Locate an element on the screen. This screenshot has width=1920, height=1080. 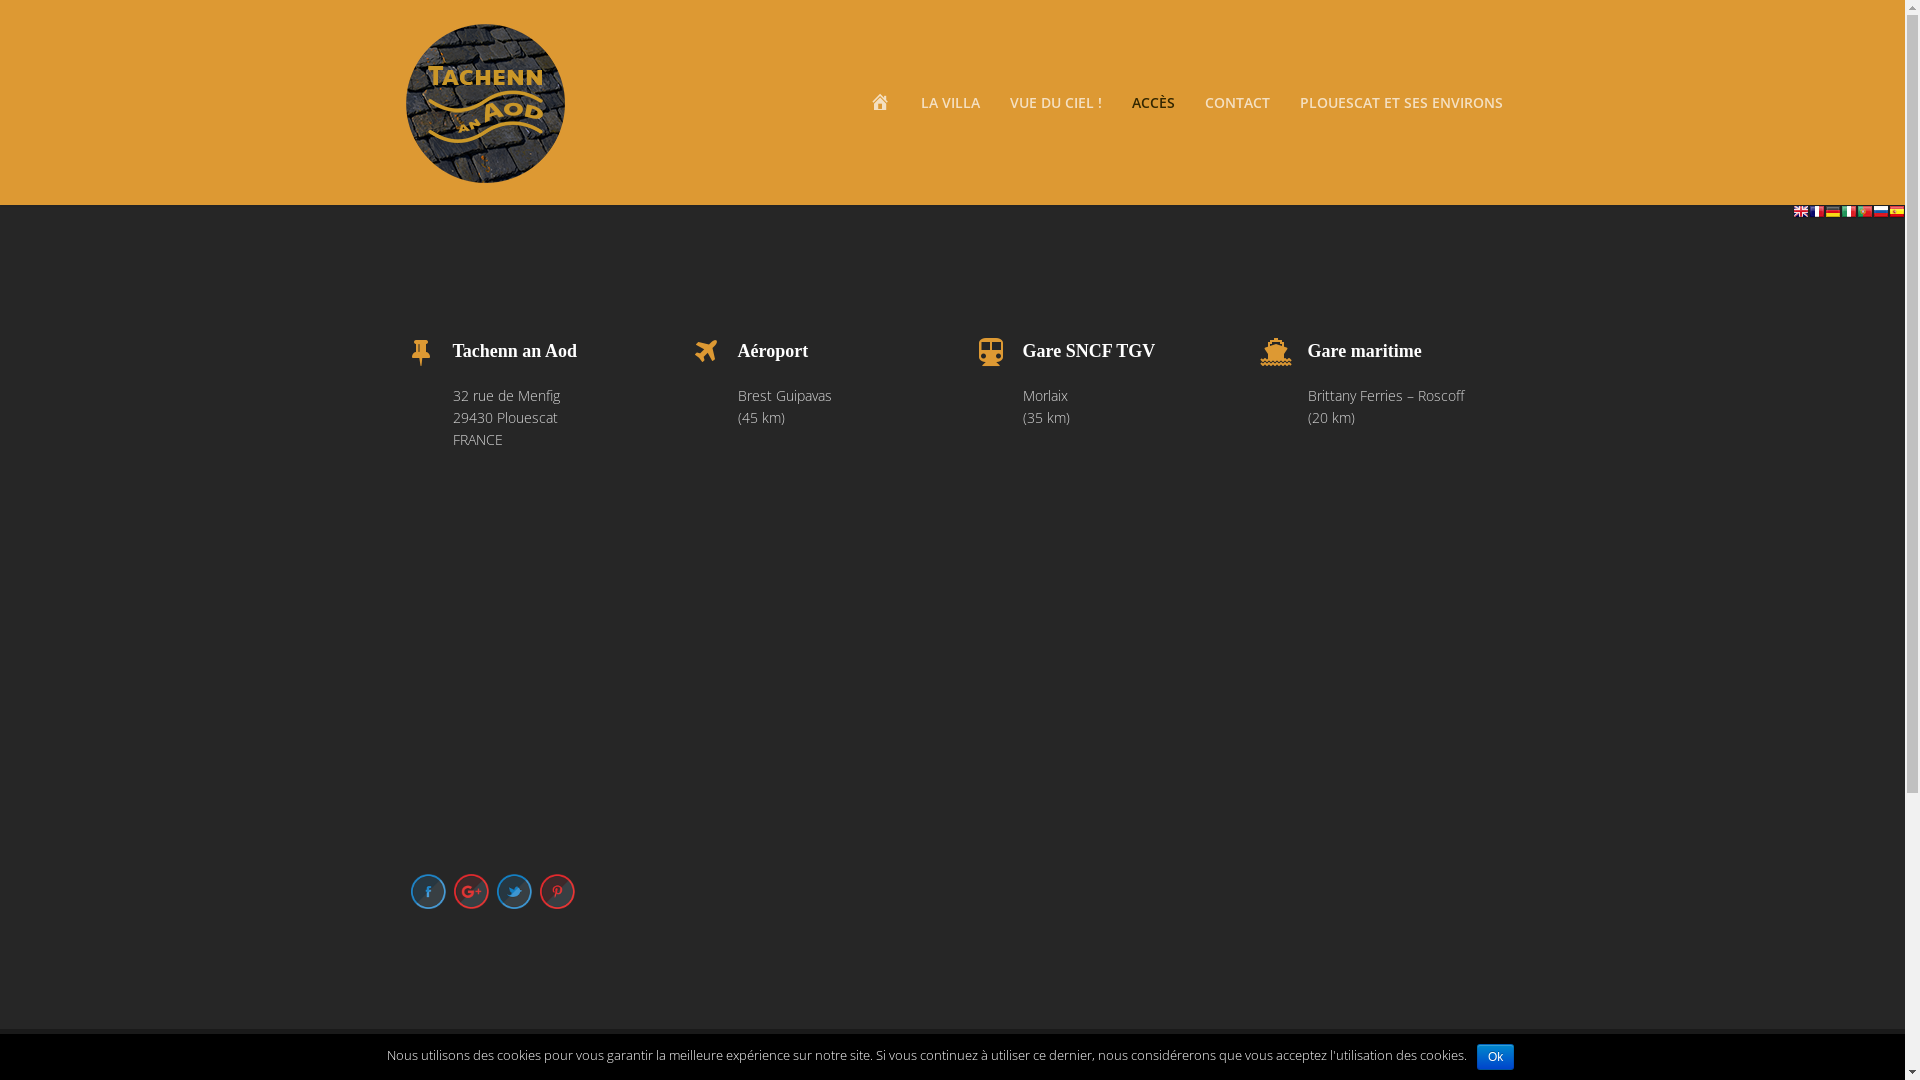
VUE DU CIEL ! is located at coordinates (1056, 102).